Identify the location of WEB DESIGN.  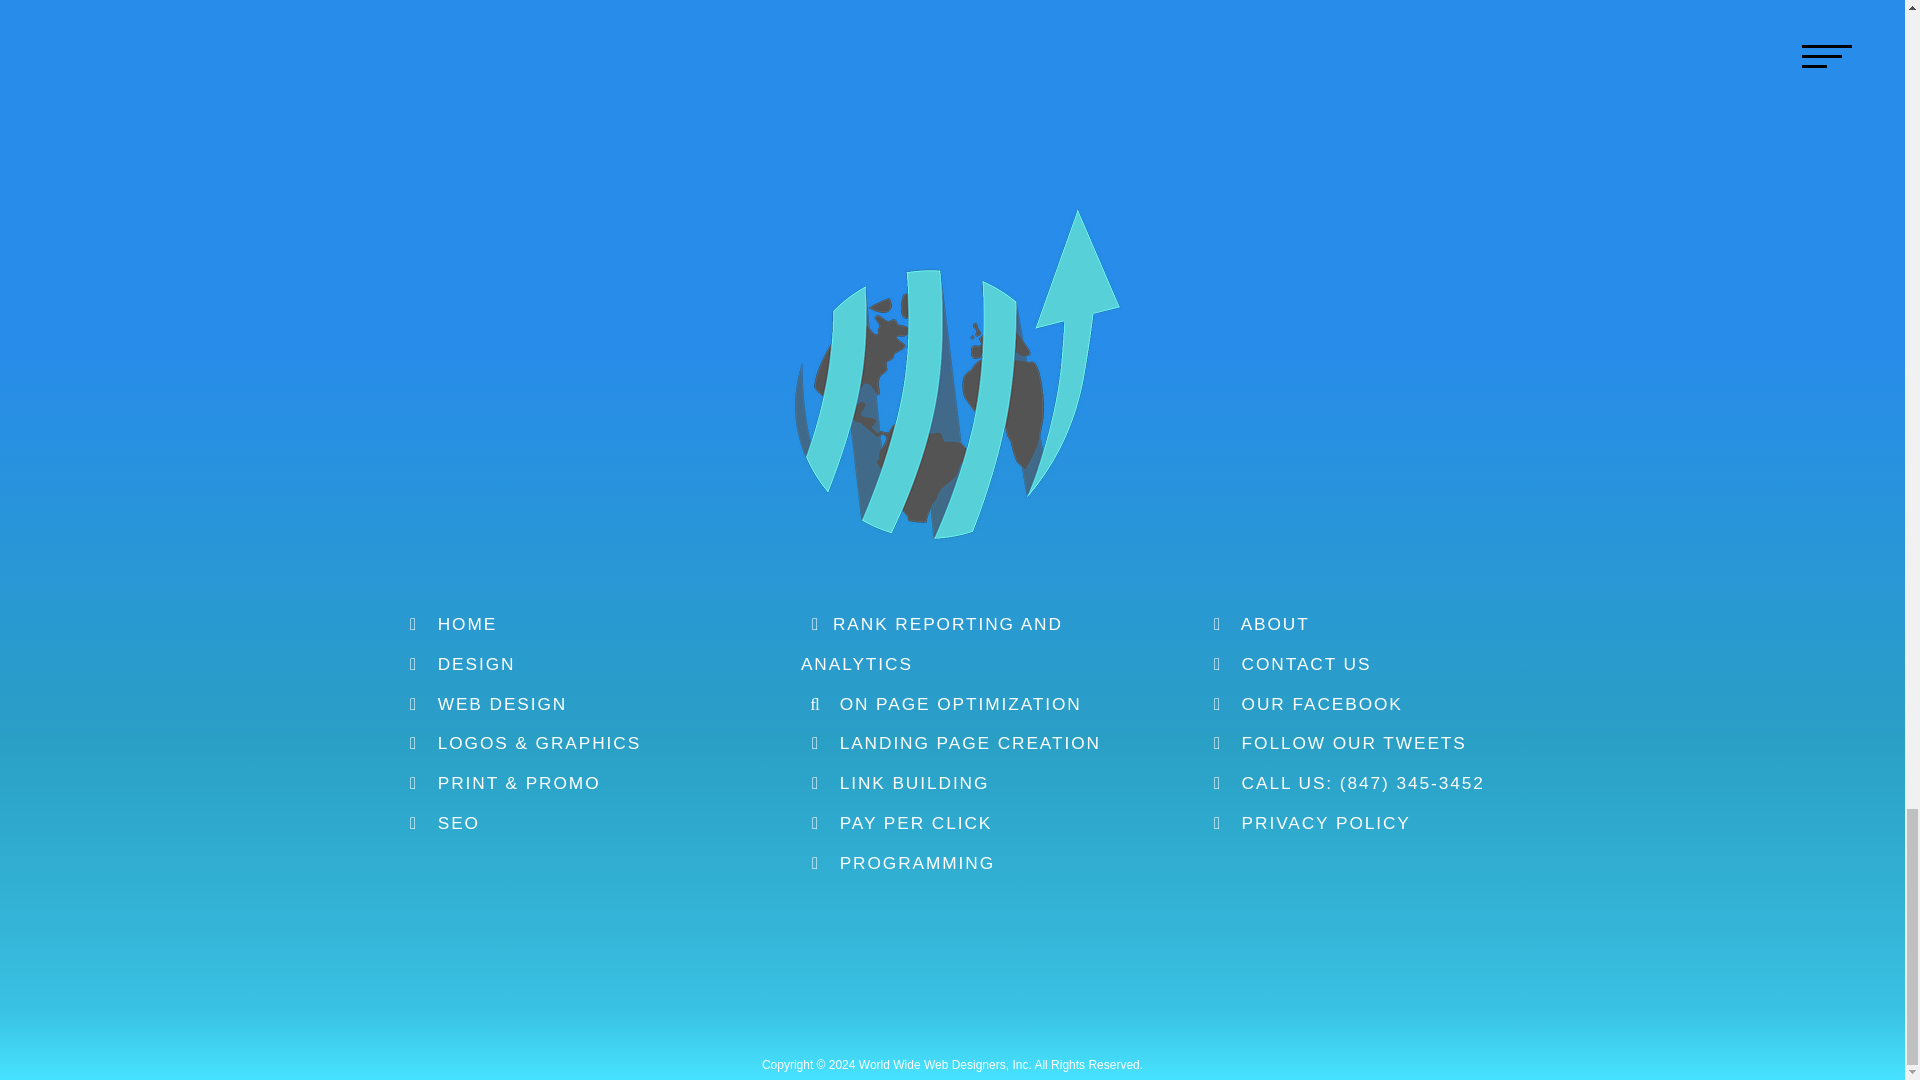
(482, 704).